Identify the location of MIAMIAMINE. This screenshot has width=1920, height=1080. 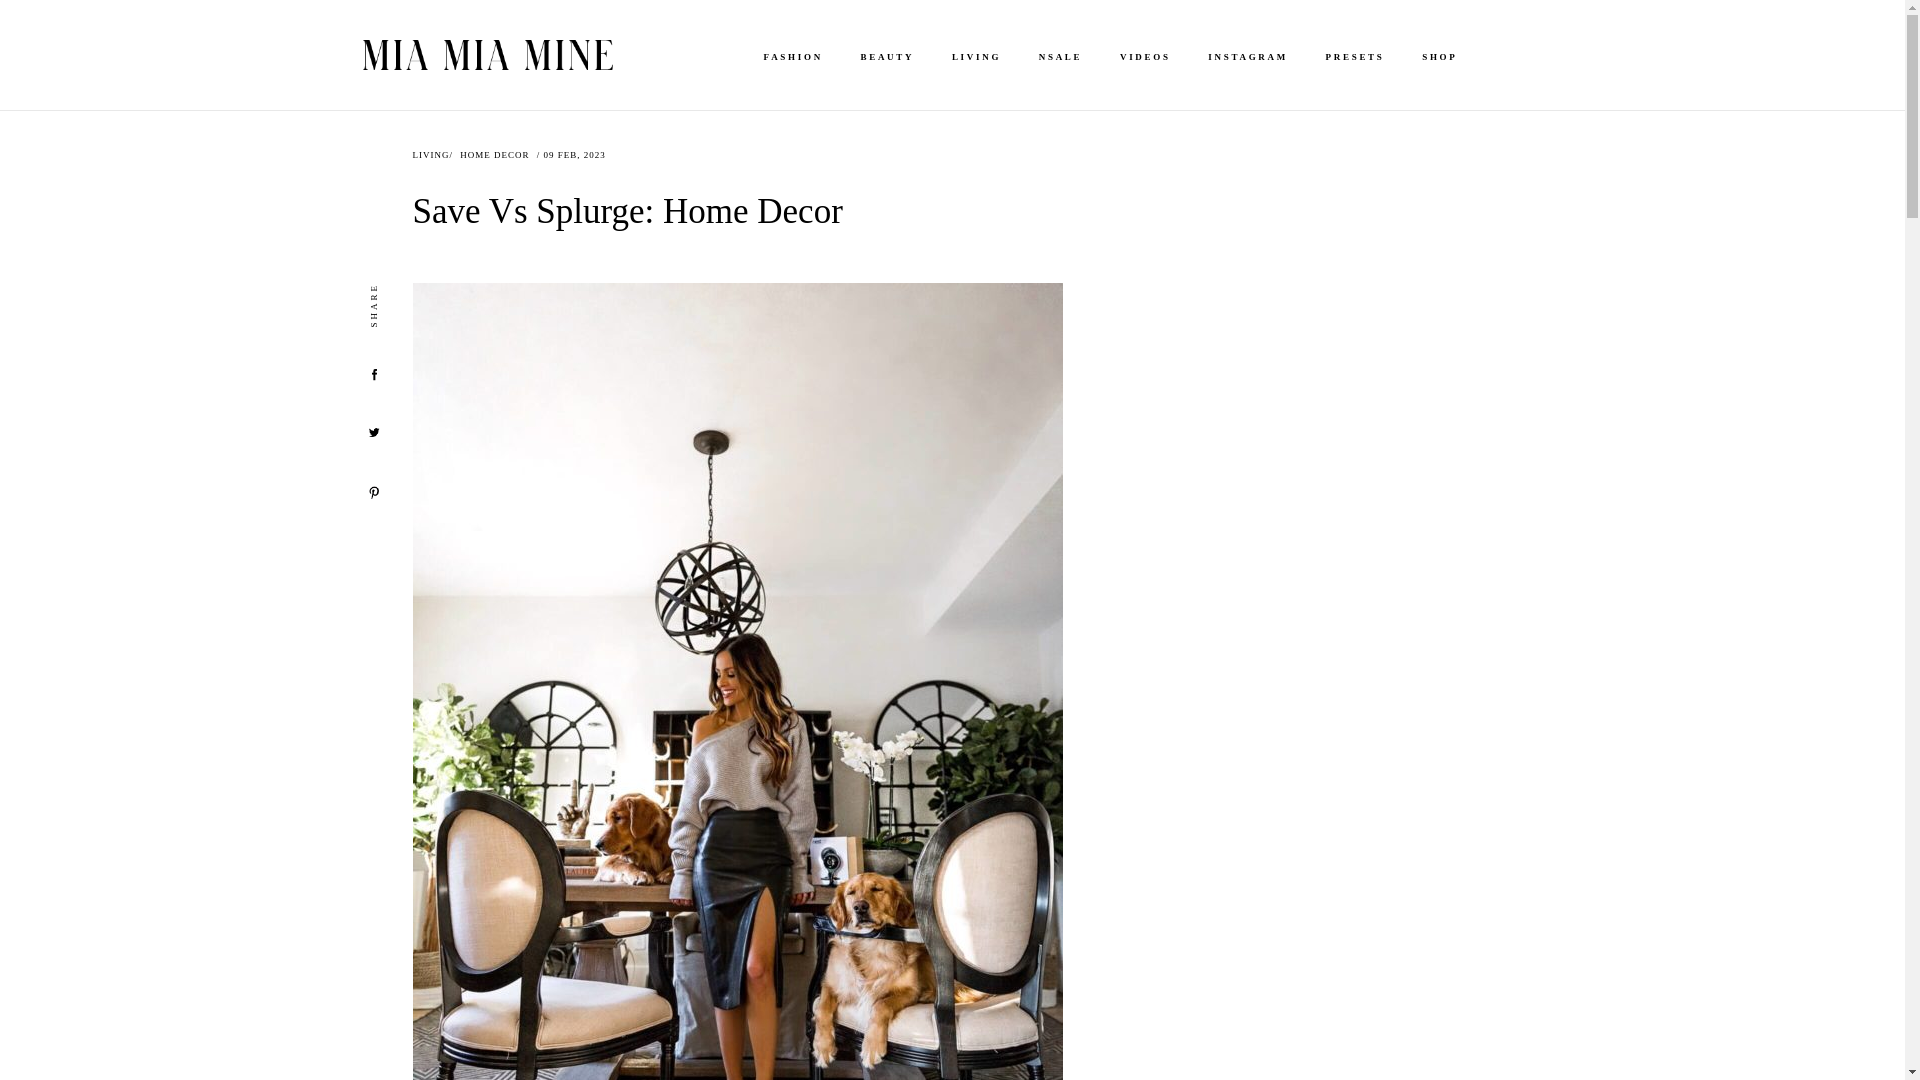
(487, 54).